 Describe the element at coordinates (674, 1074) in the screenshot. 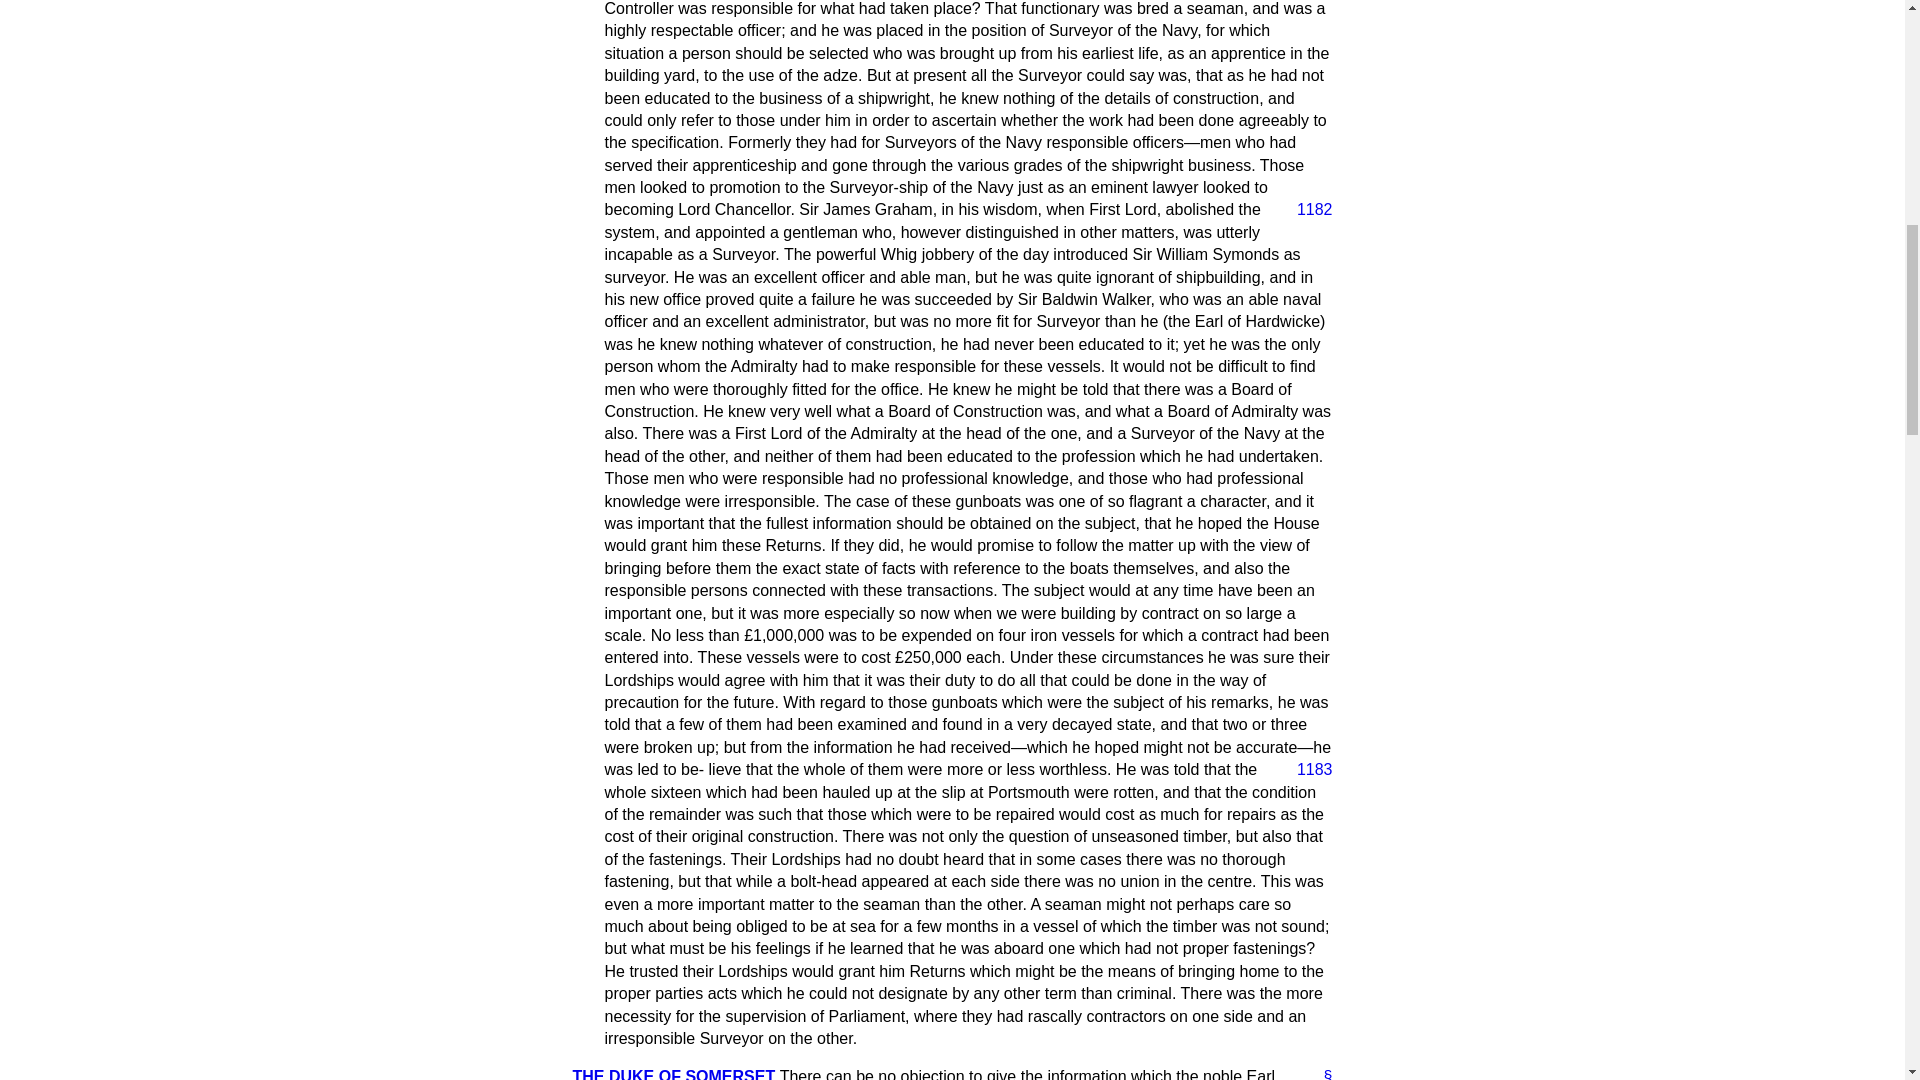

I see `THE DUKE OF SOMERSET` at that location.